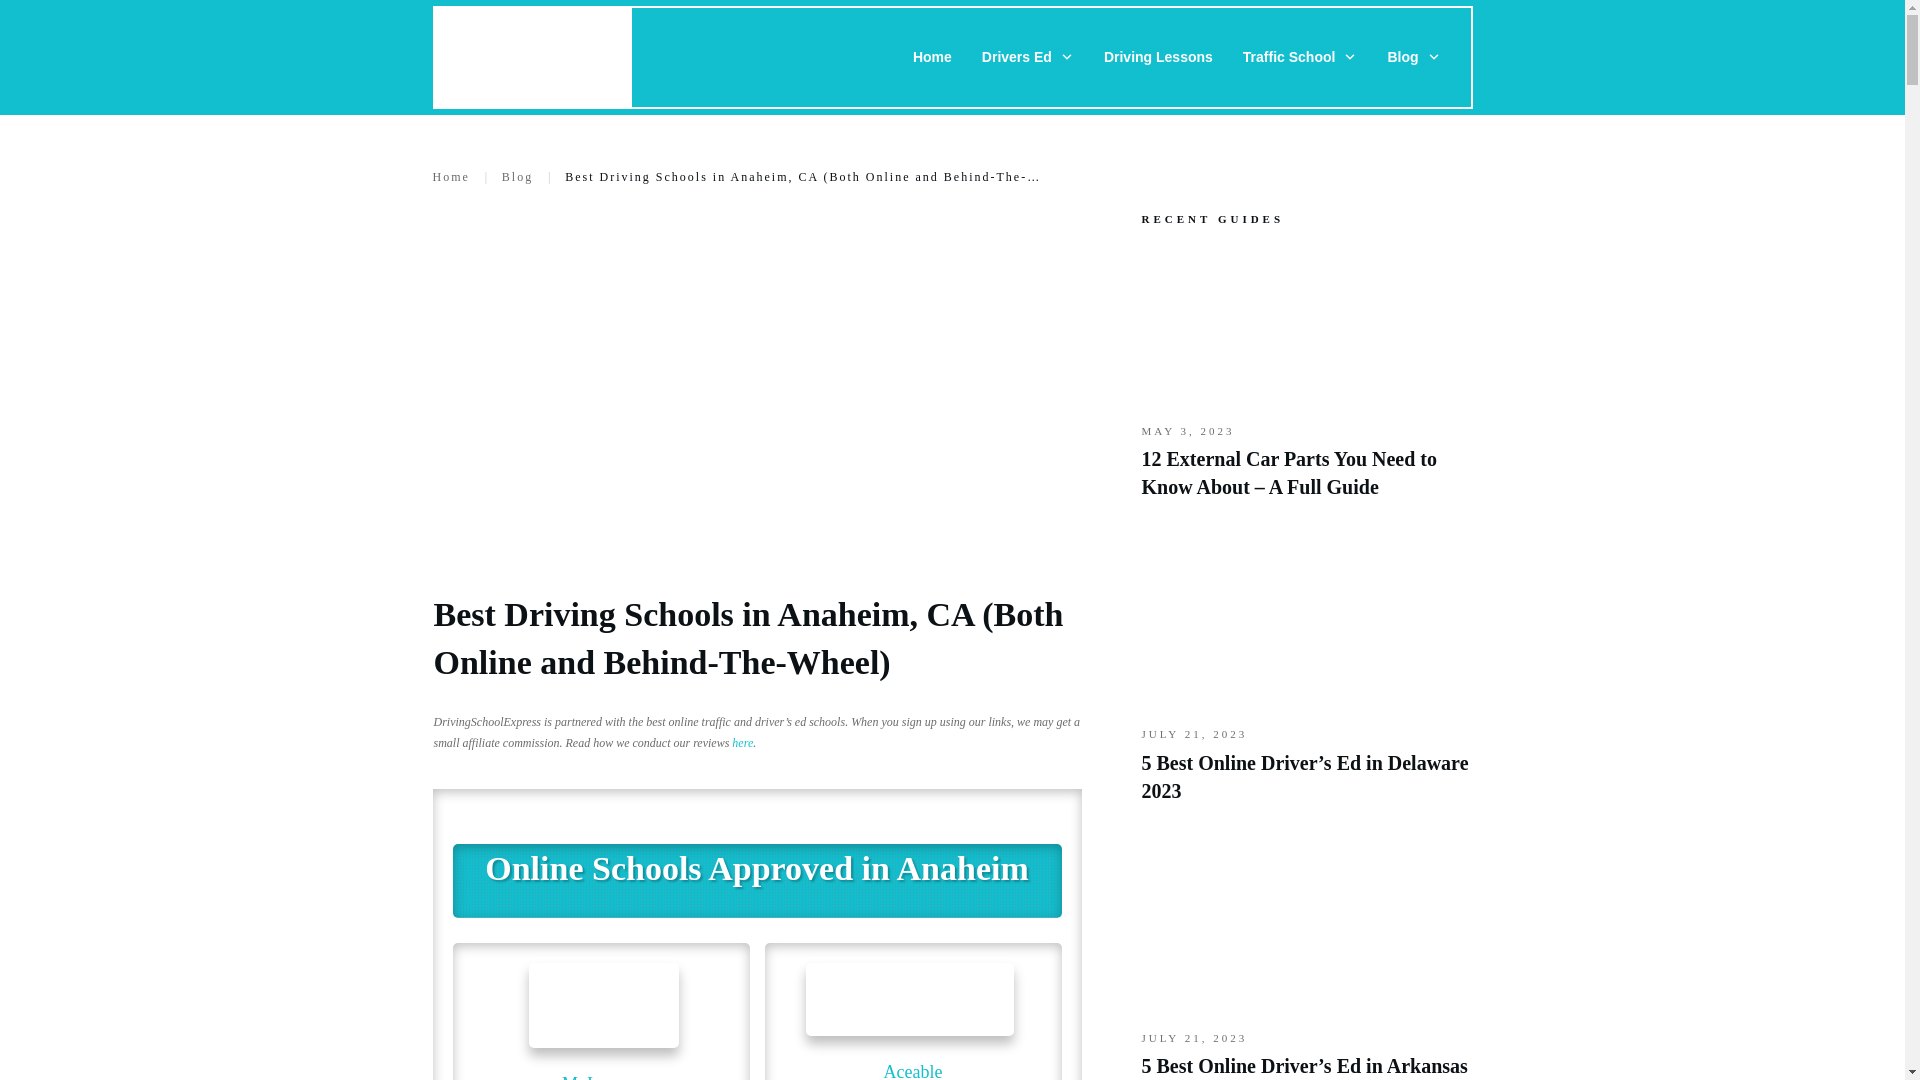 The height and width of the screenshot is (1080, 1920). What do you see at coordinates (517, 177) in the screenshot?
I see `Blog` at bounding box center [517, 177].